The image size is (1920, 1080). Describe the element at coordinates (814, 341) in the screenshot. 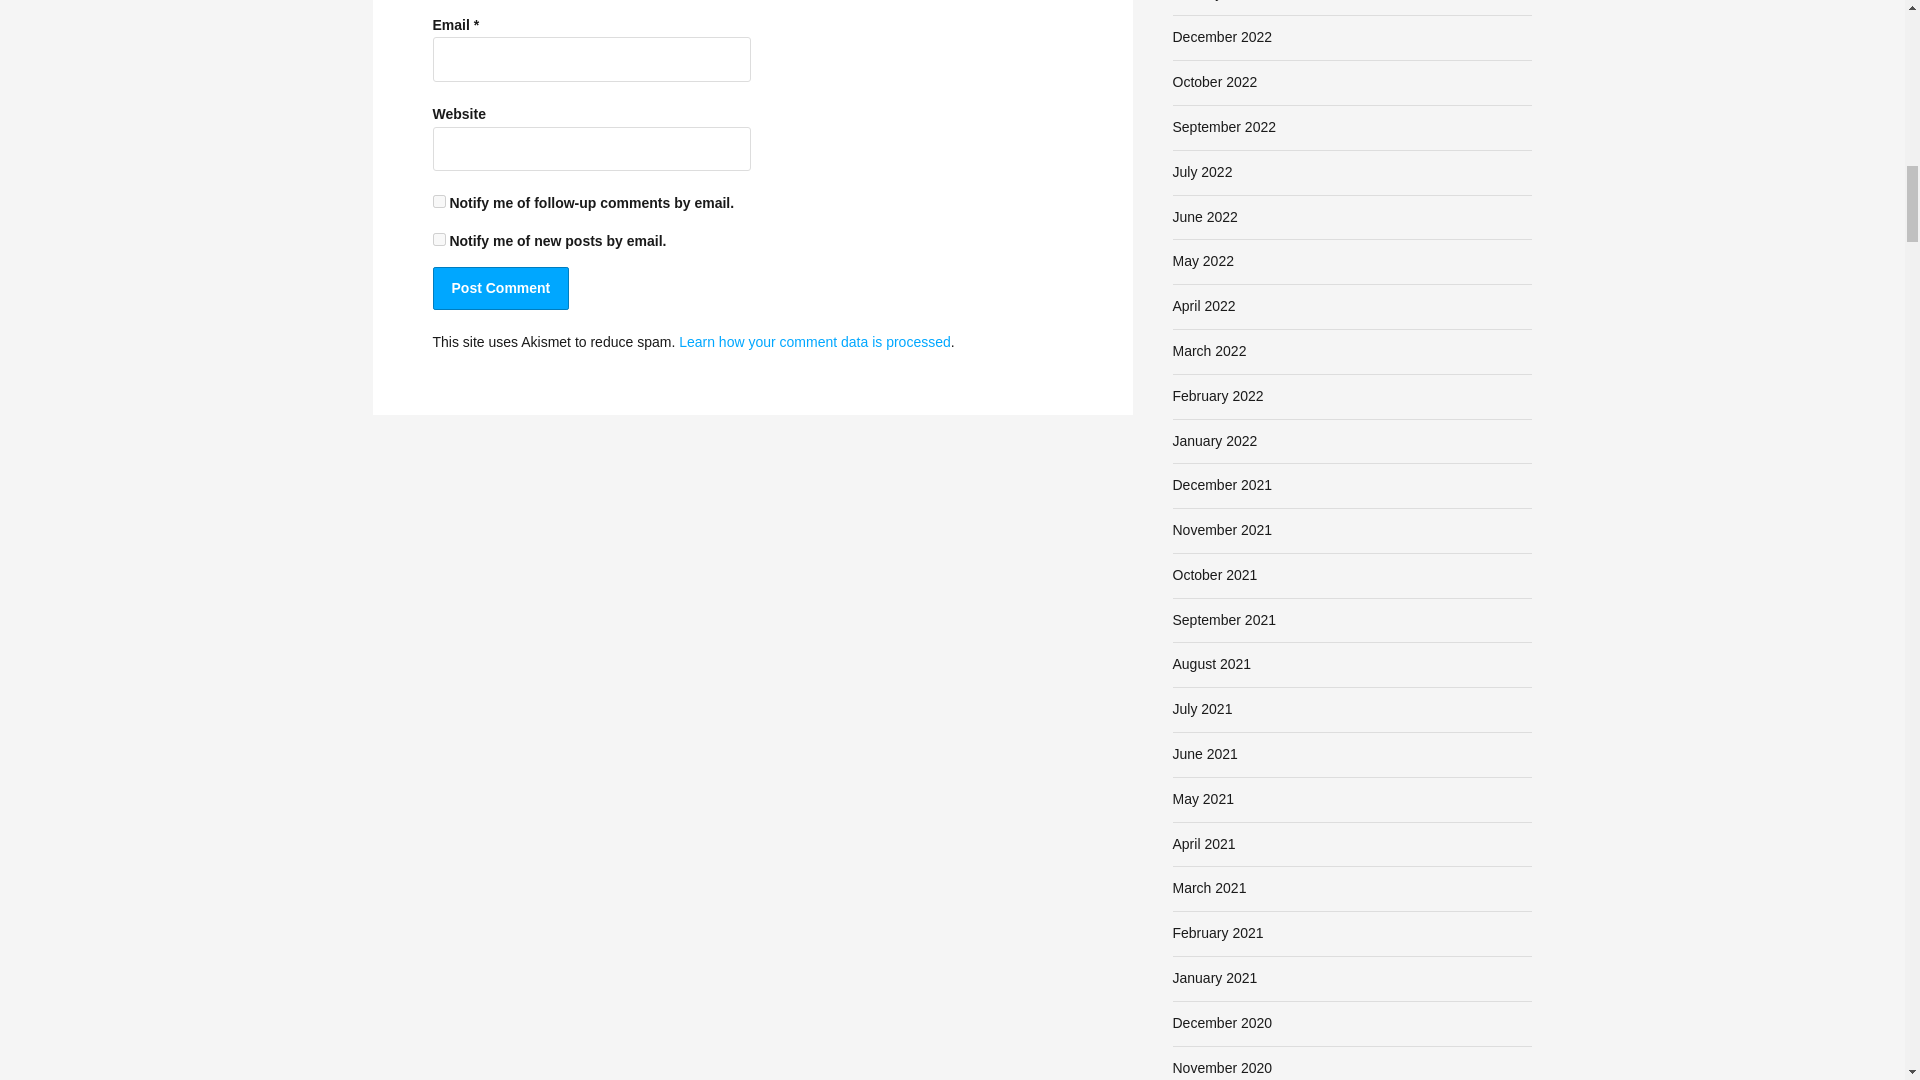

I see `Learn how your comment data is processed` at that location.